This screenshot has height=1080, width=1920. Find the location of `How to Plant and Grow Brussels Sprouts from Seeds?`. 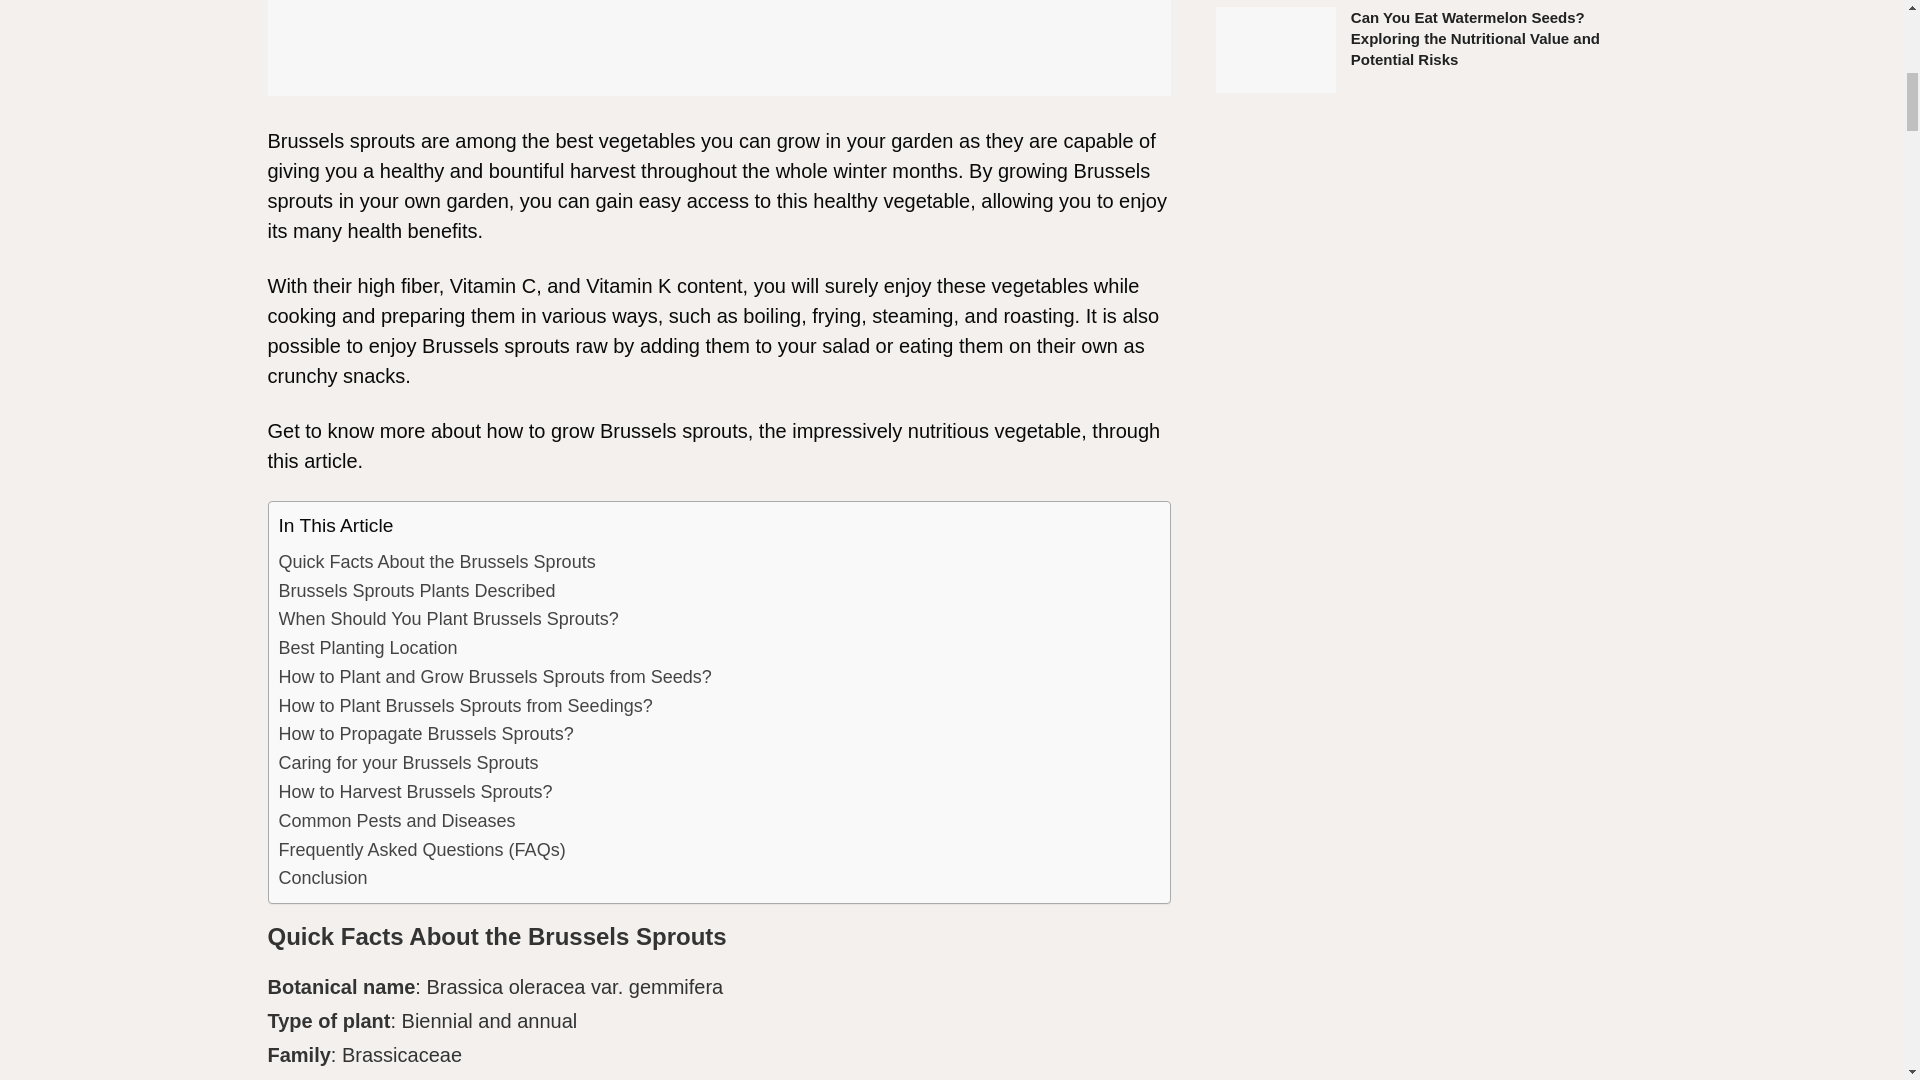

How to Plant and Grow Brussels Sprouts from Seeds? is located at coordinates (494, 678).